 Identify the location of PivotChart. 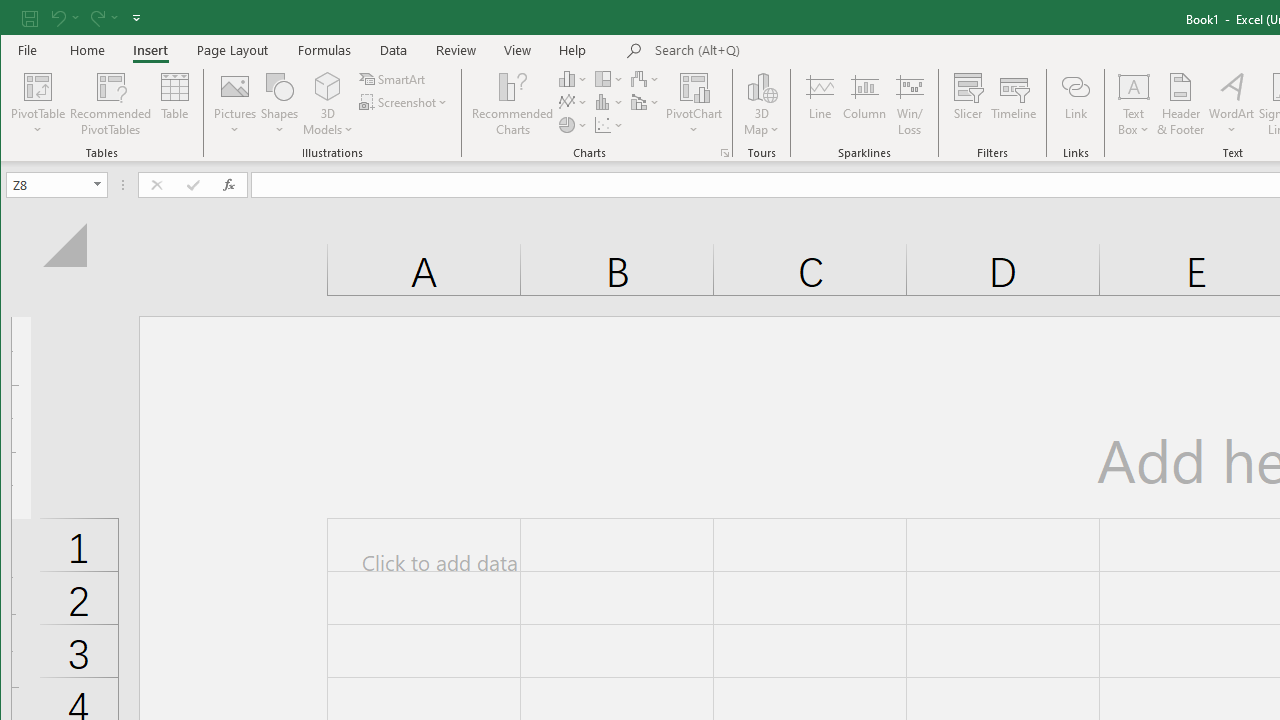
(694, 104).